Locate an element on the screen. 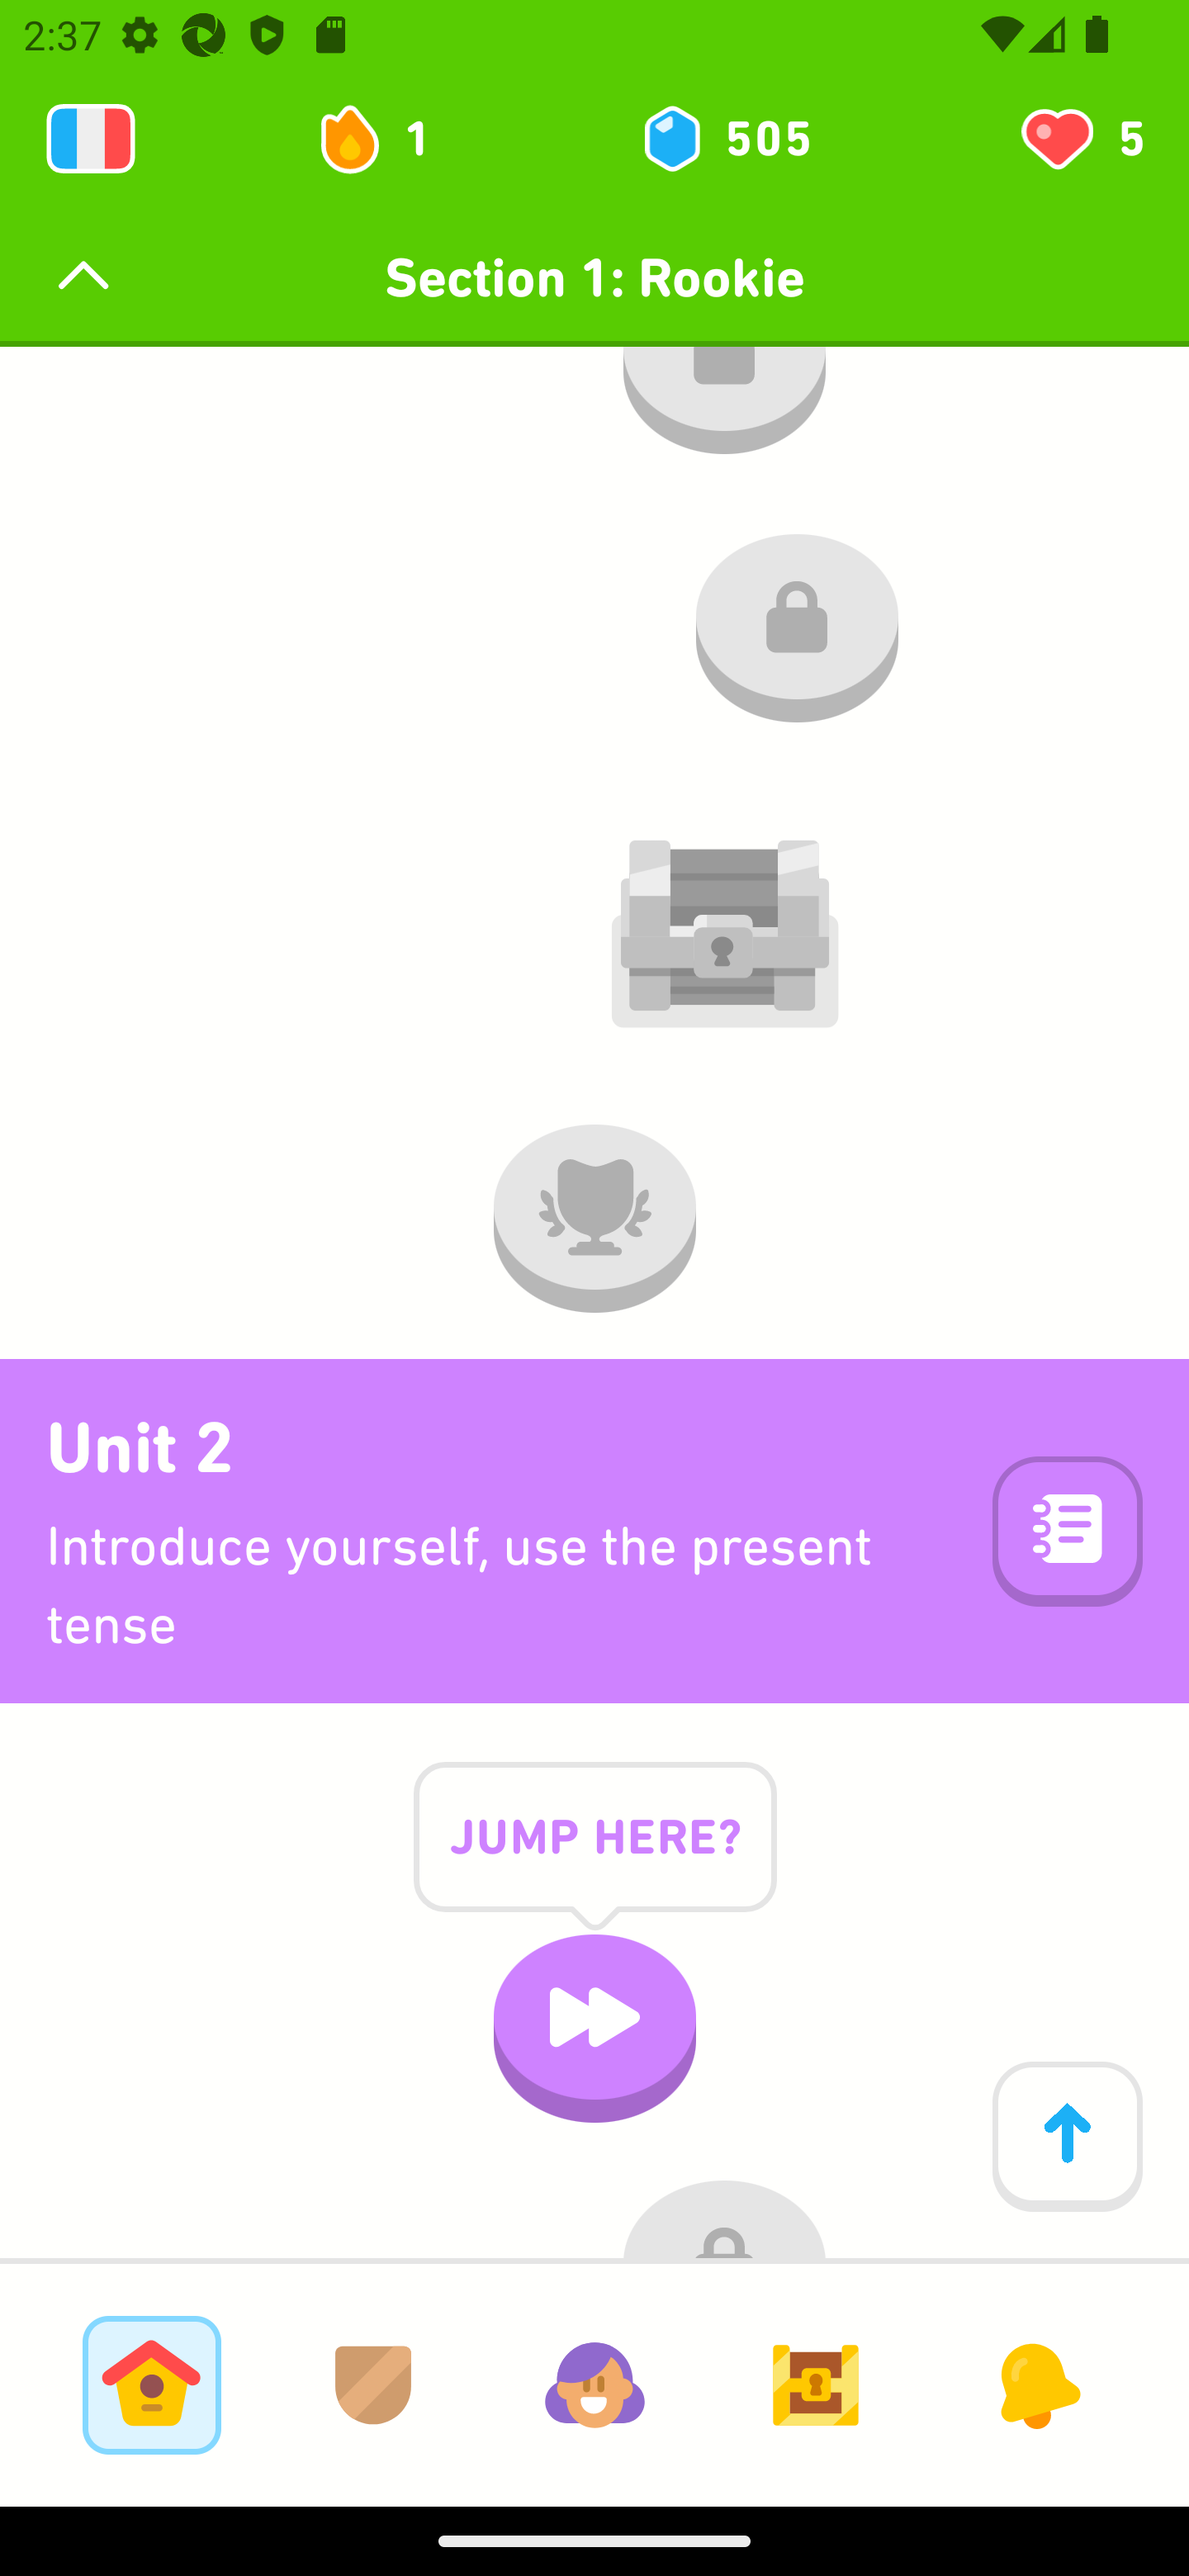  Section 1: Rookie is located at coordinates (594, 277).